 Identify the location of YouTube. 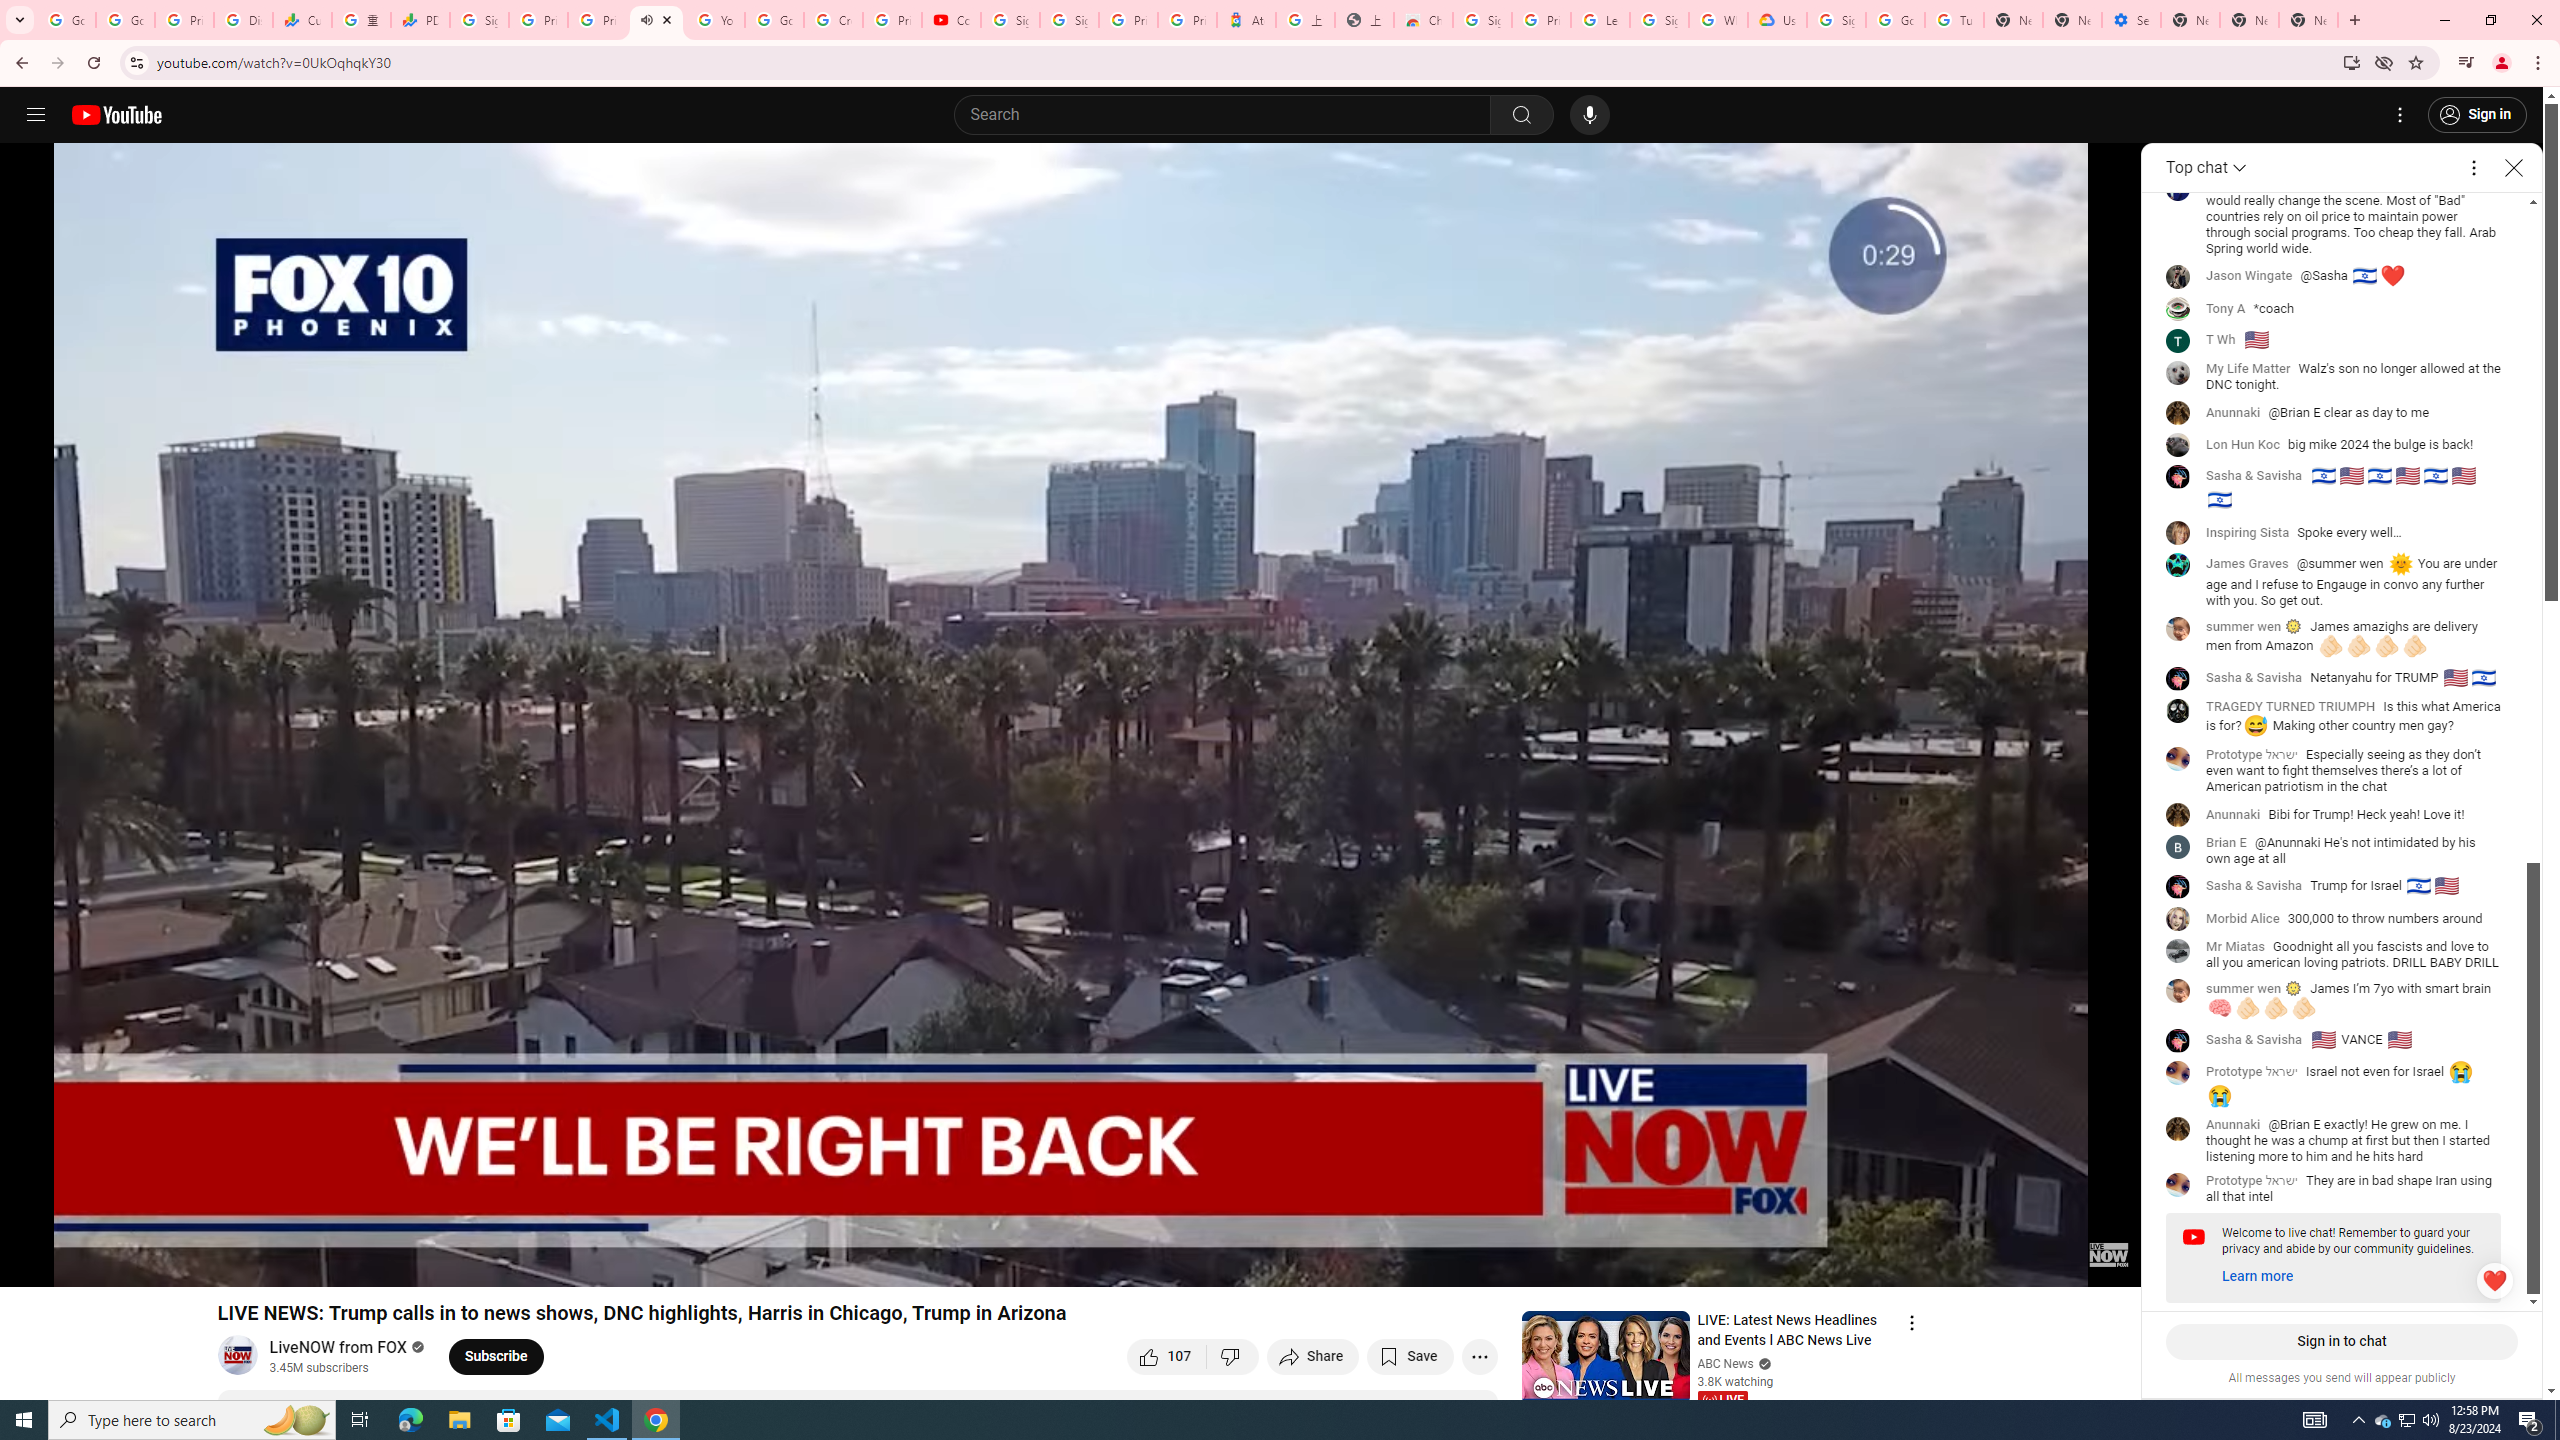
(715, 20).